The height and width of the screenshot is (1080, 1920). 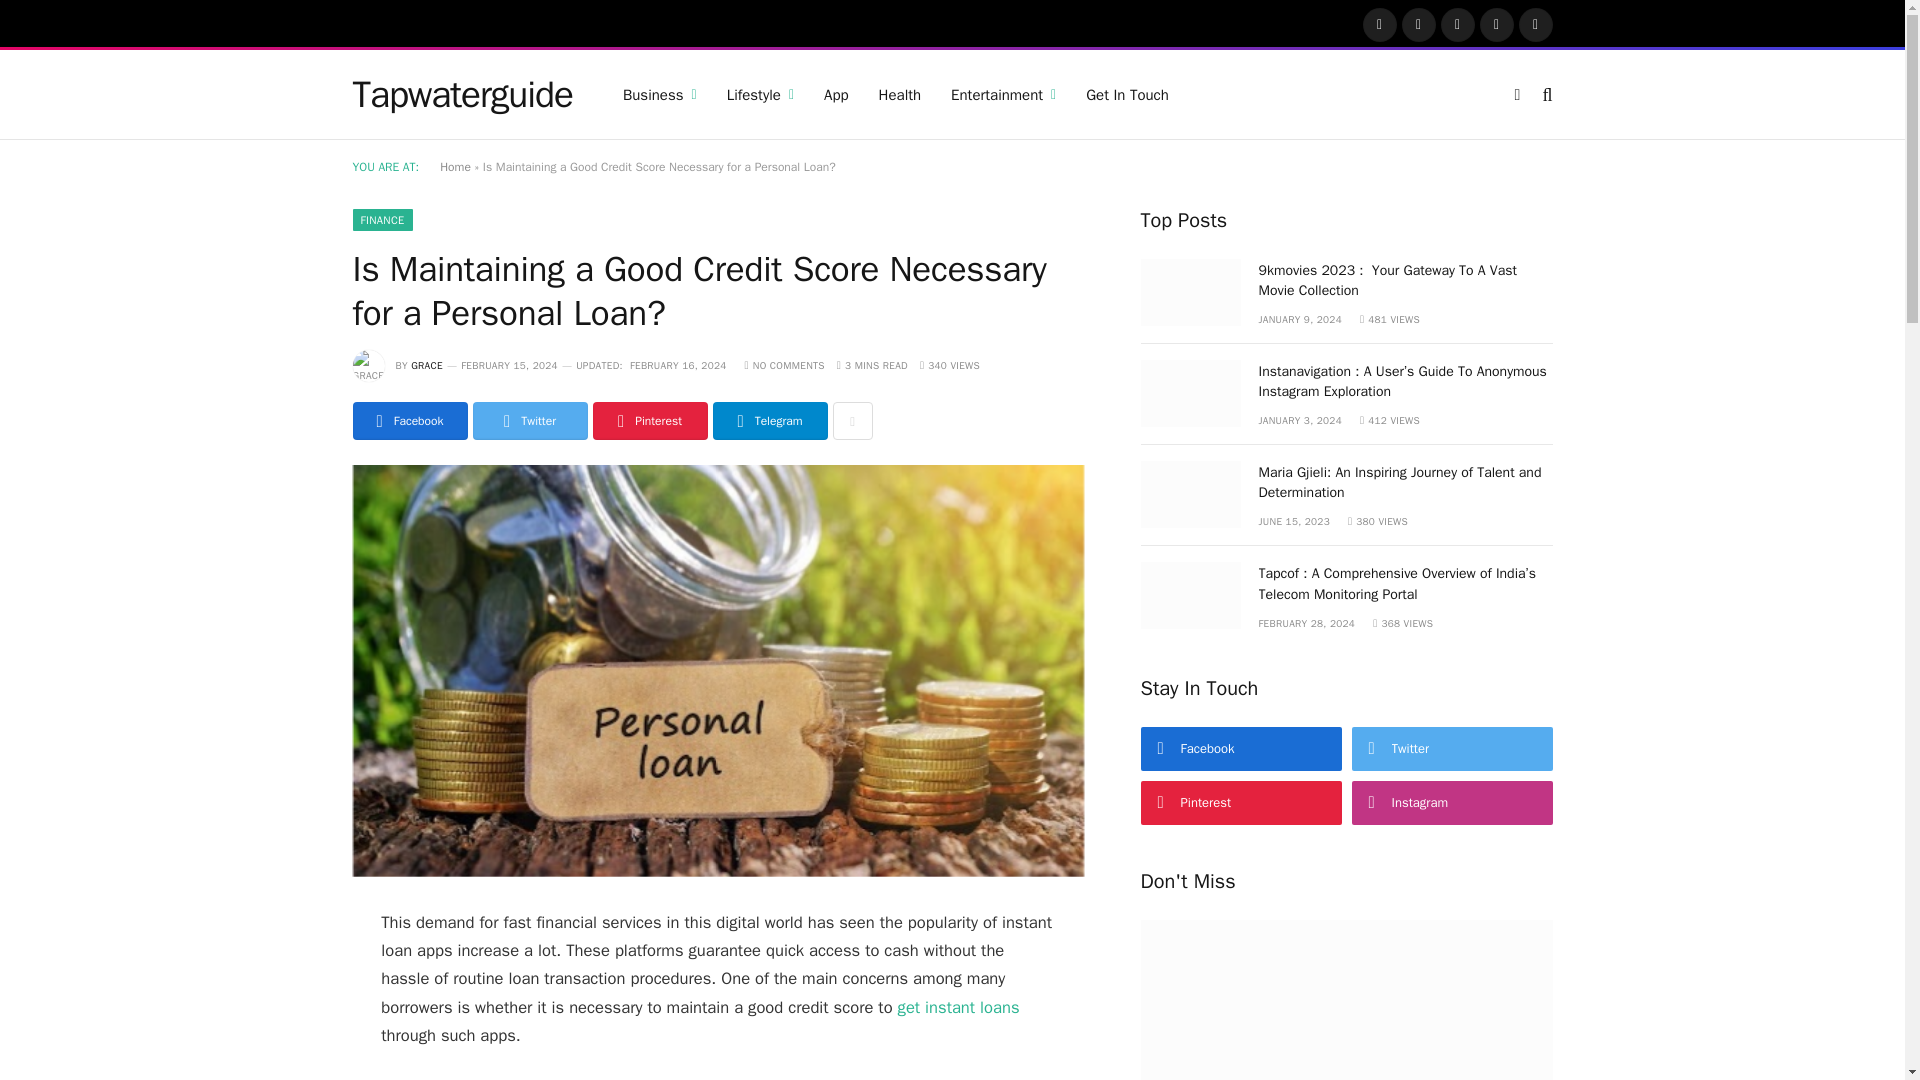 I want to click on Facebook, so click(x=1380, y=24).